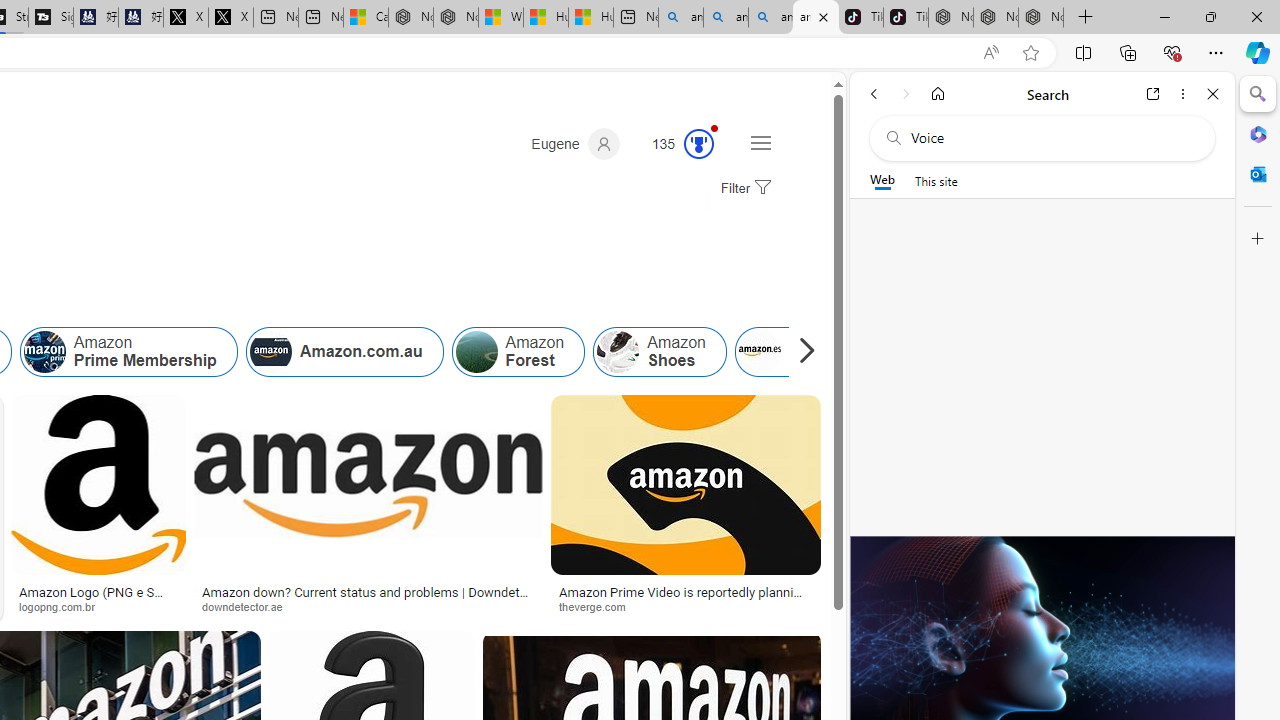 The width and height of the screenshot is (1280, 720). What do you see at coordinates (906, 18) in the screenshot?
I see `TikTok` at bounding box center [906, 18].